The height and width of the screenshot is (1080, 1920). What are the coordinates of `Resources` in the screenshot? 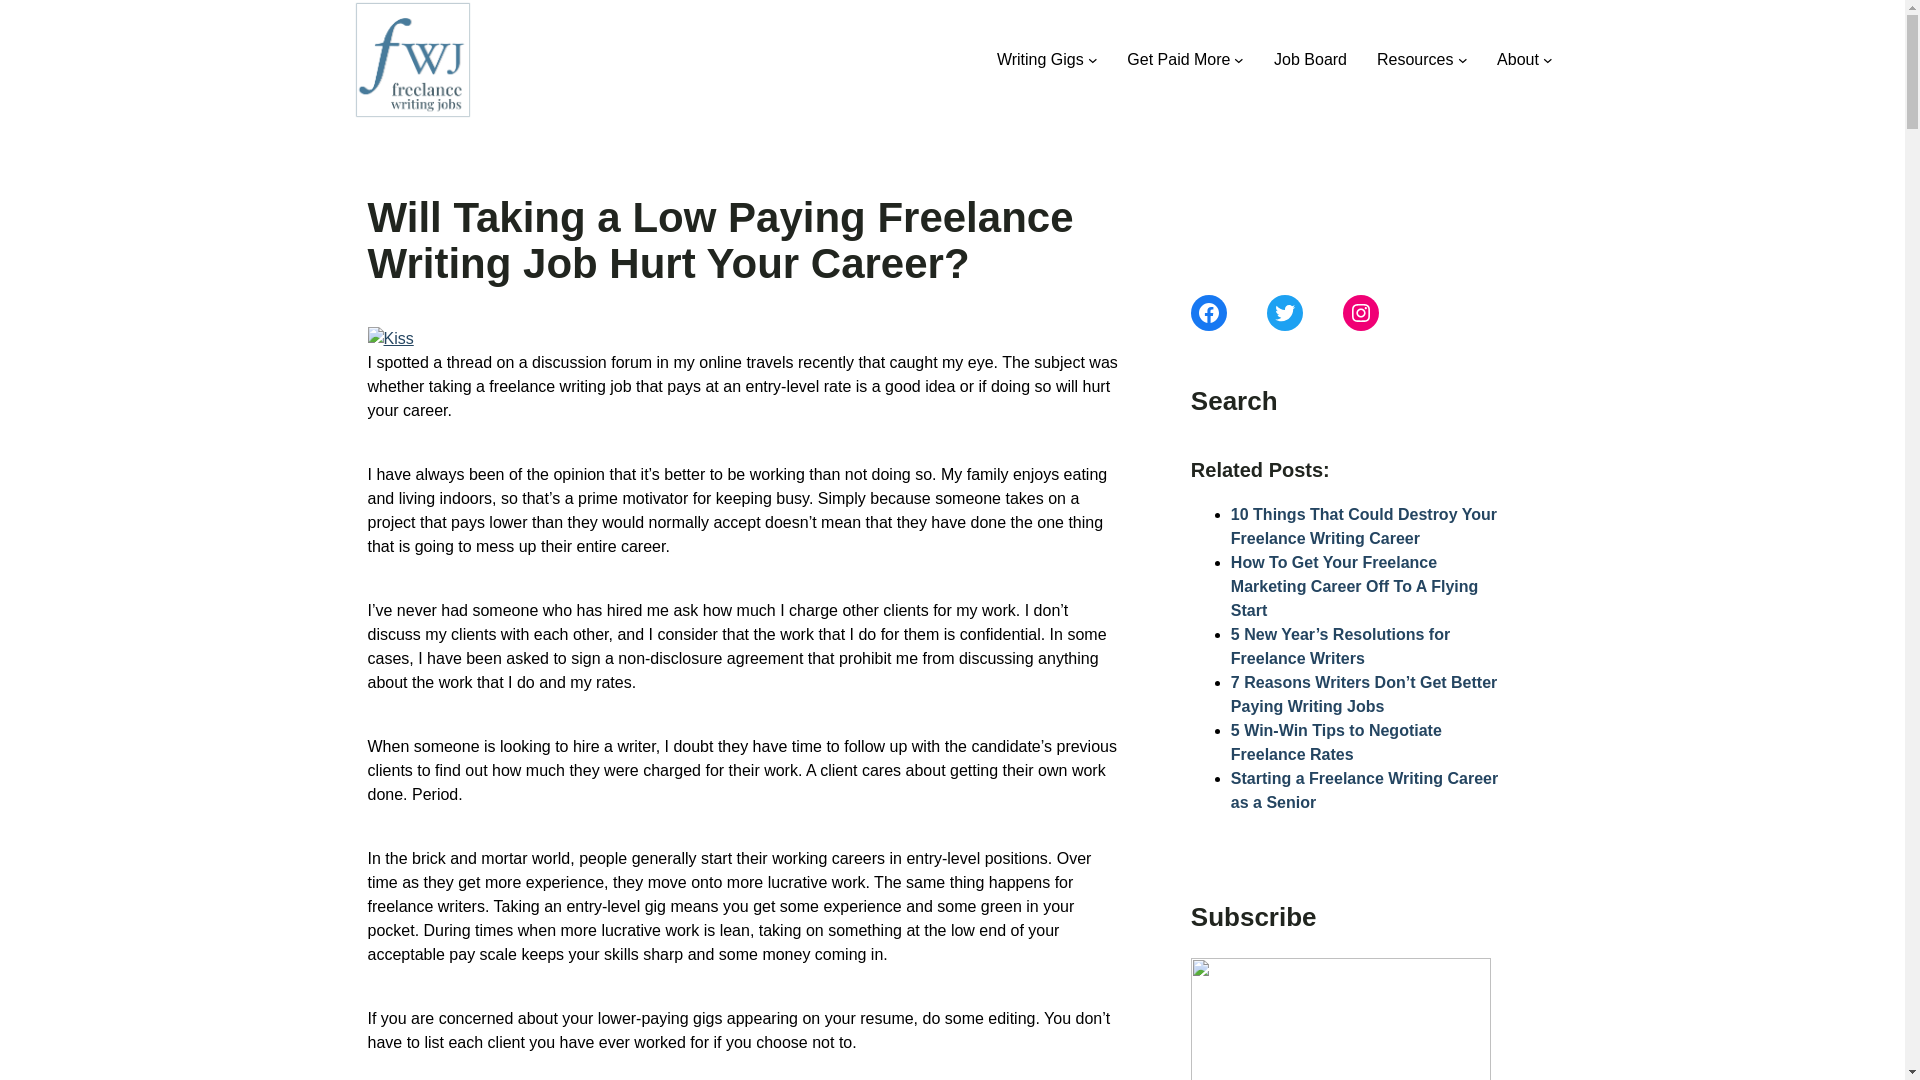 It's located at (1414, 60).